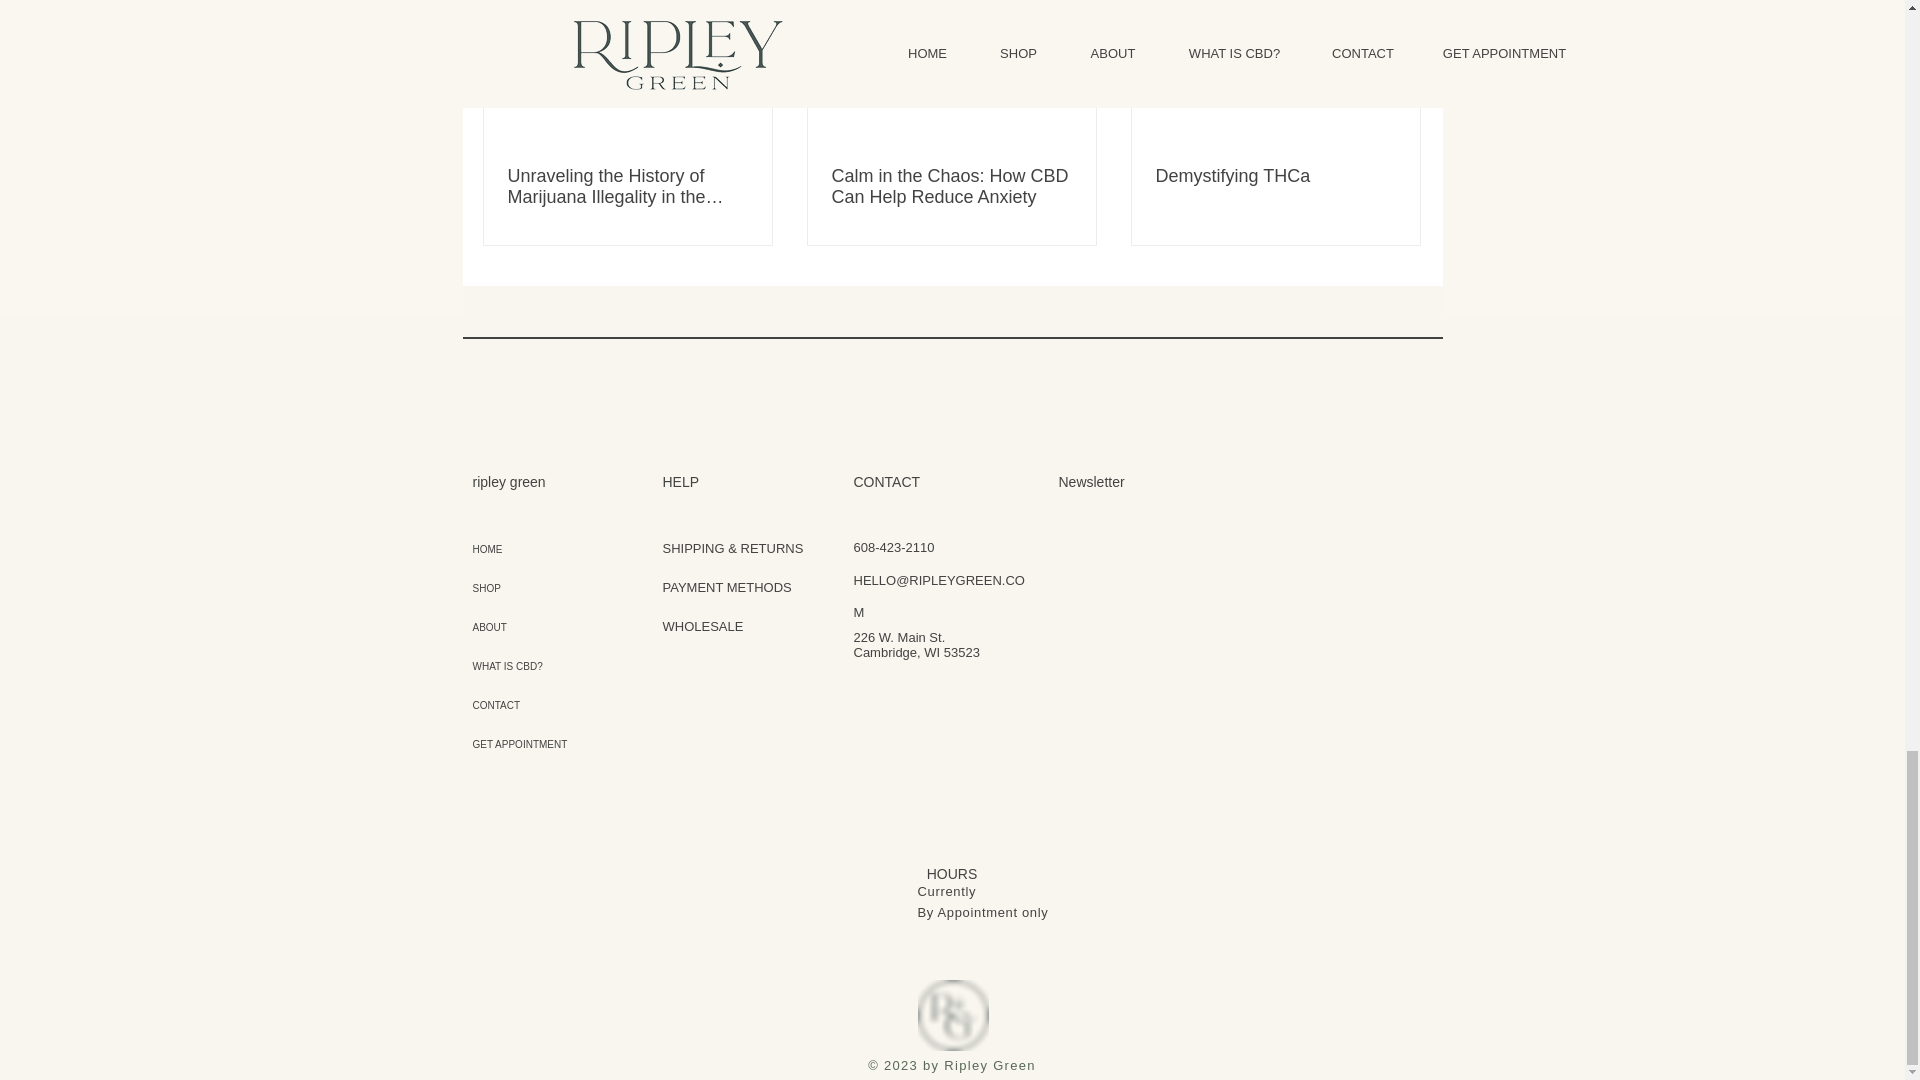  Describe the element at coordinates (900, 636) in the screenshot. I see `226 W. Main St.` at that location.